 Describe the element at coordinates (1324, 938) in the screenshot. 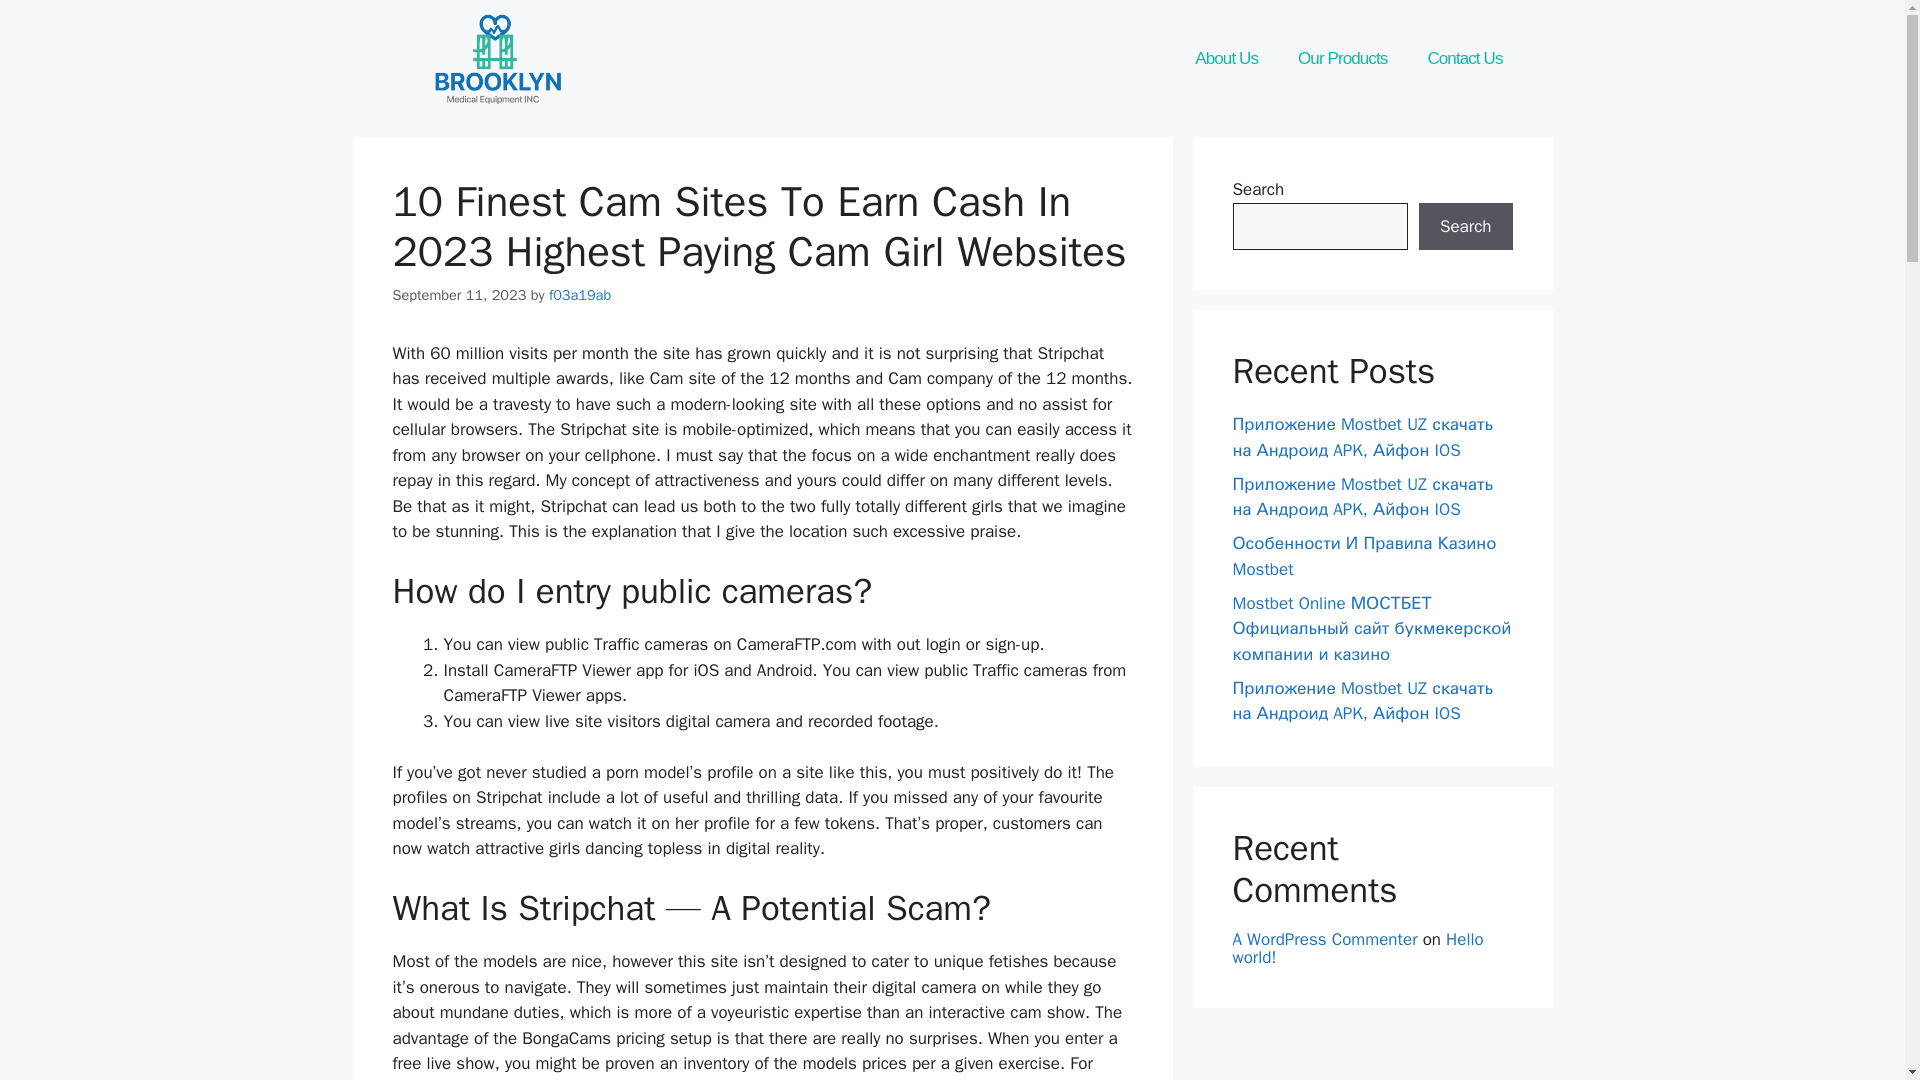

I see `A WordPress Commenter` at that location.